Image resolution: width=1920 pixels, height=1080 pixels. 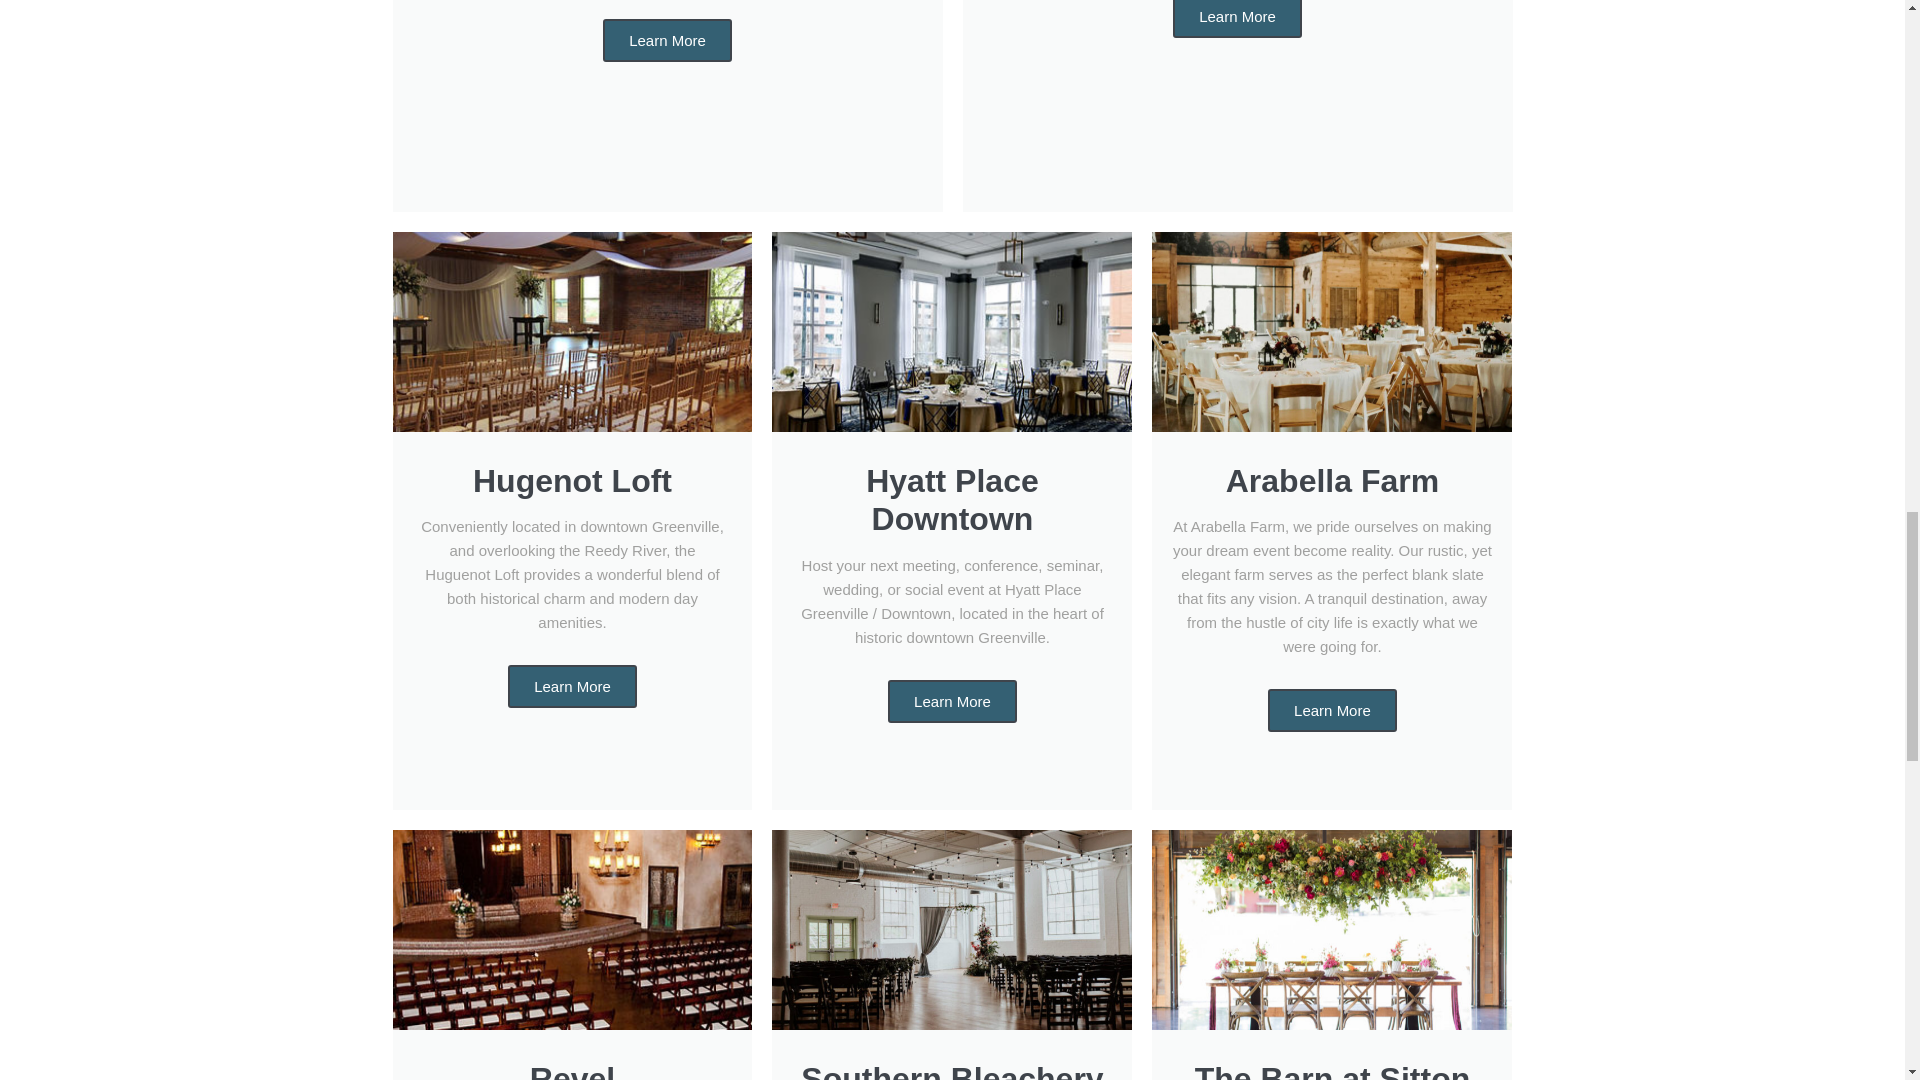 What do you see at coordinates (952, 701) in the screenshot?
I see `Learn More` at bounding box center [952, 701].